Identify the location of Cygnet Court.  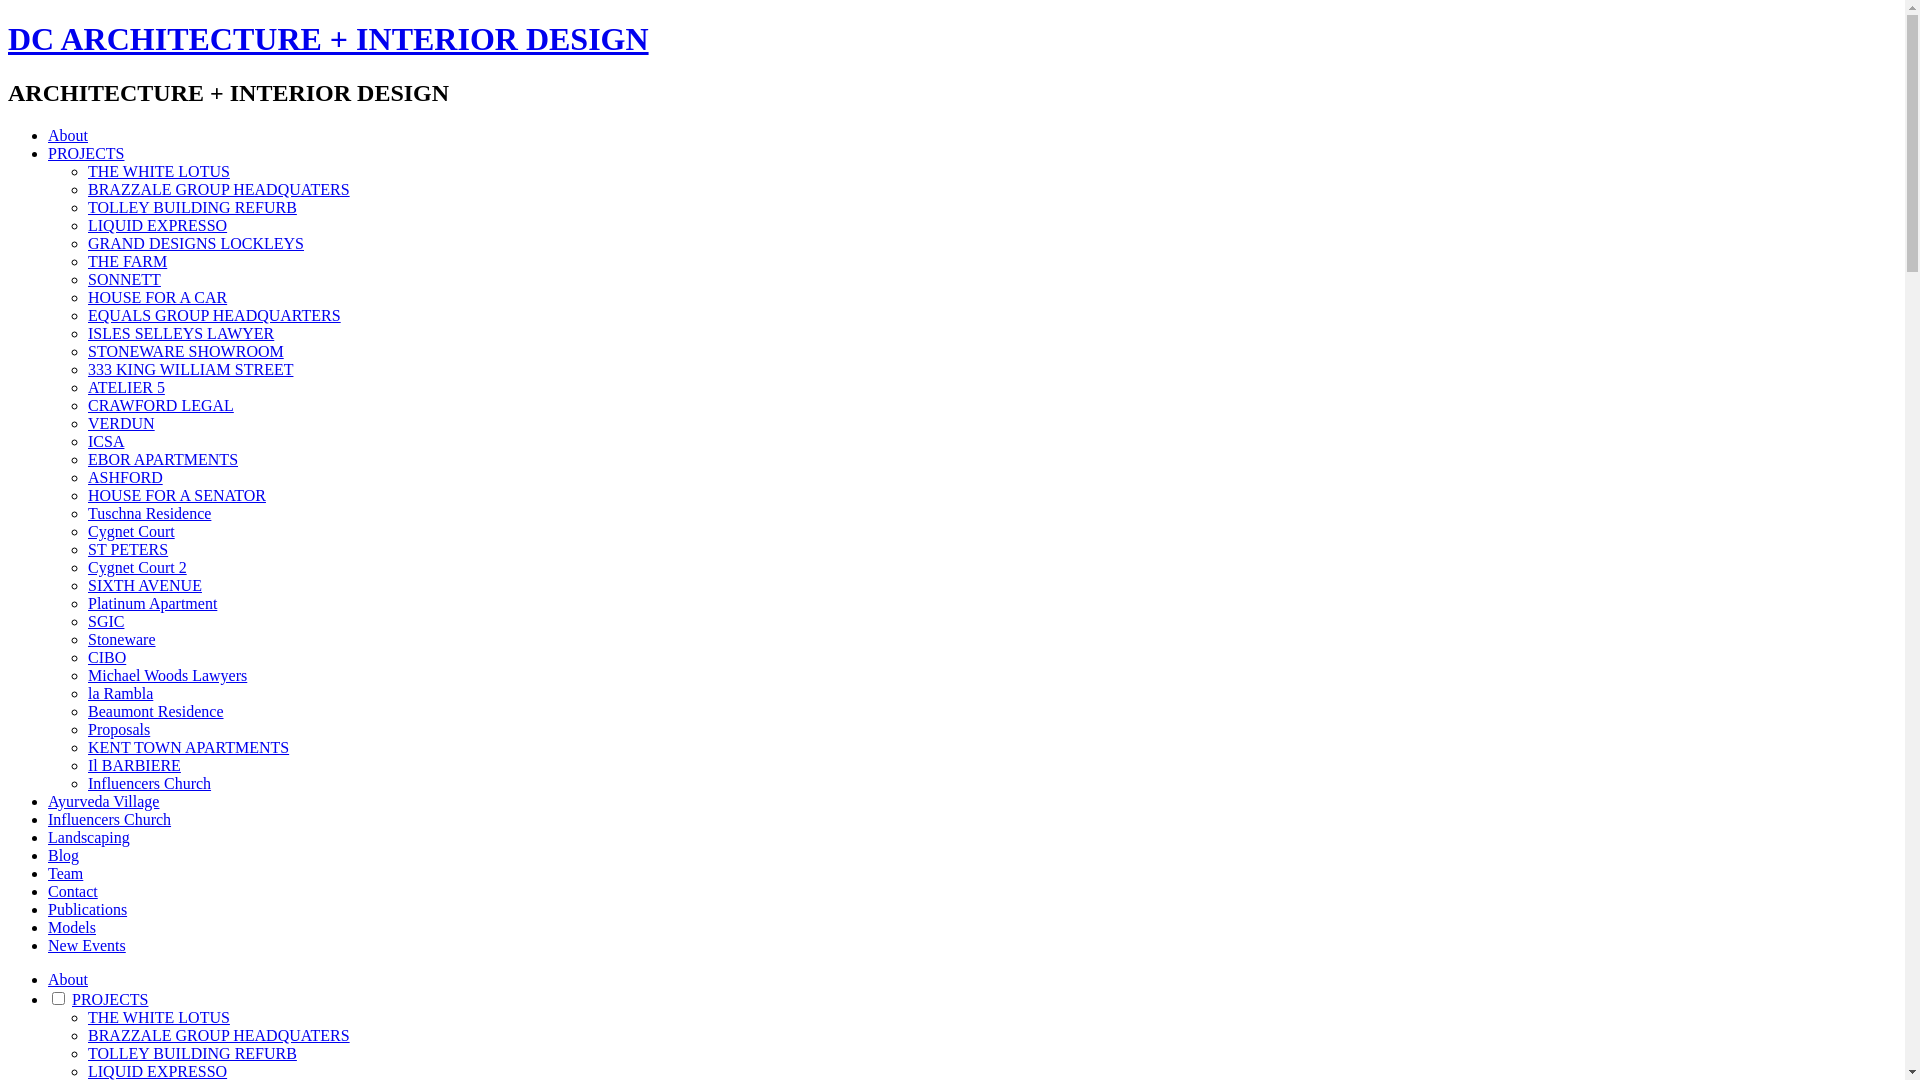
(132, 532).